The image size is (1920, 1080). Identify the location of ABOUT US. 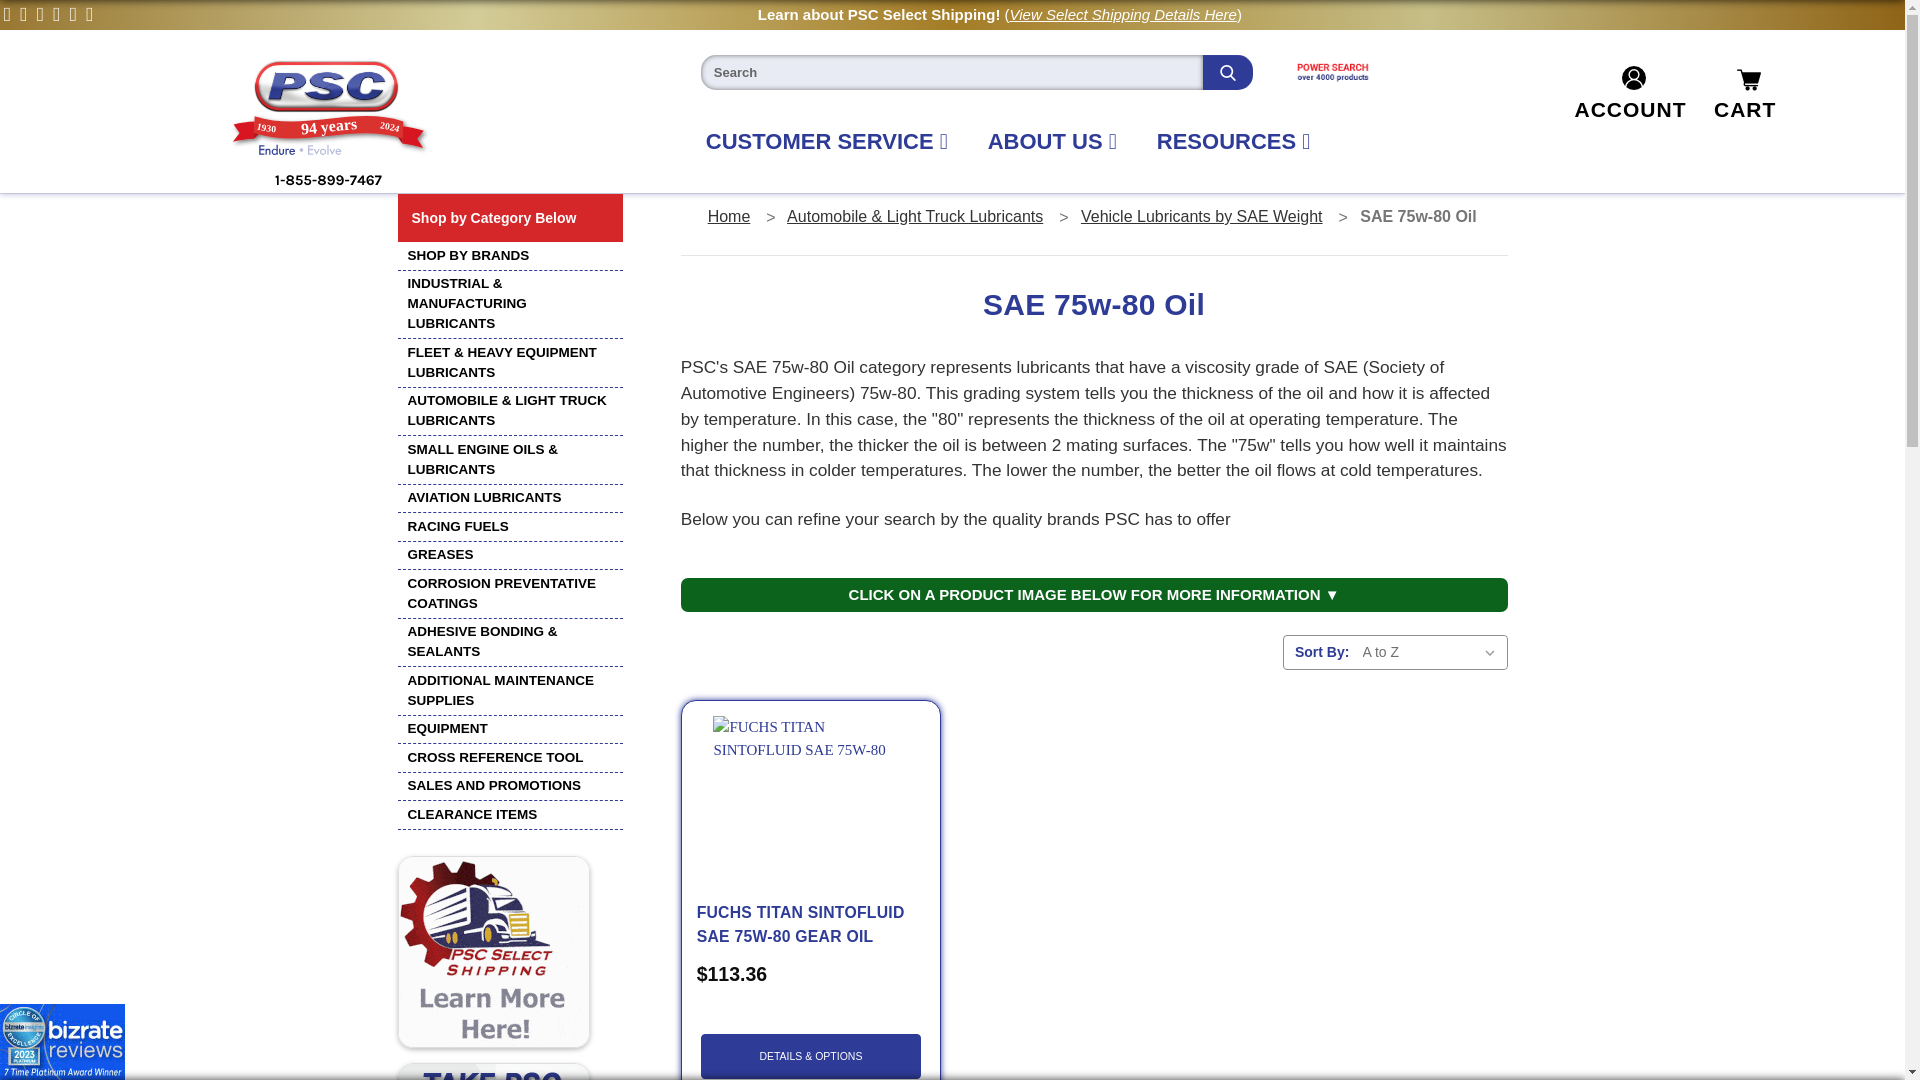
(1234, 141).